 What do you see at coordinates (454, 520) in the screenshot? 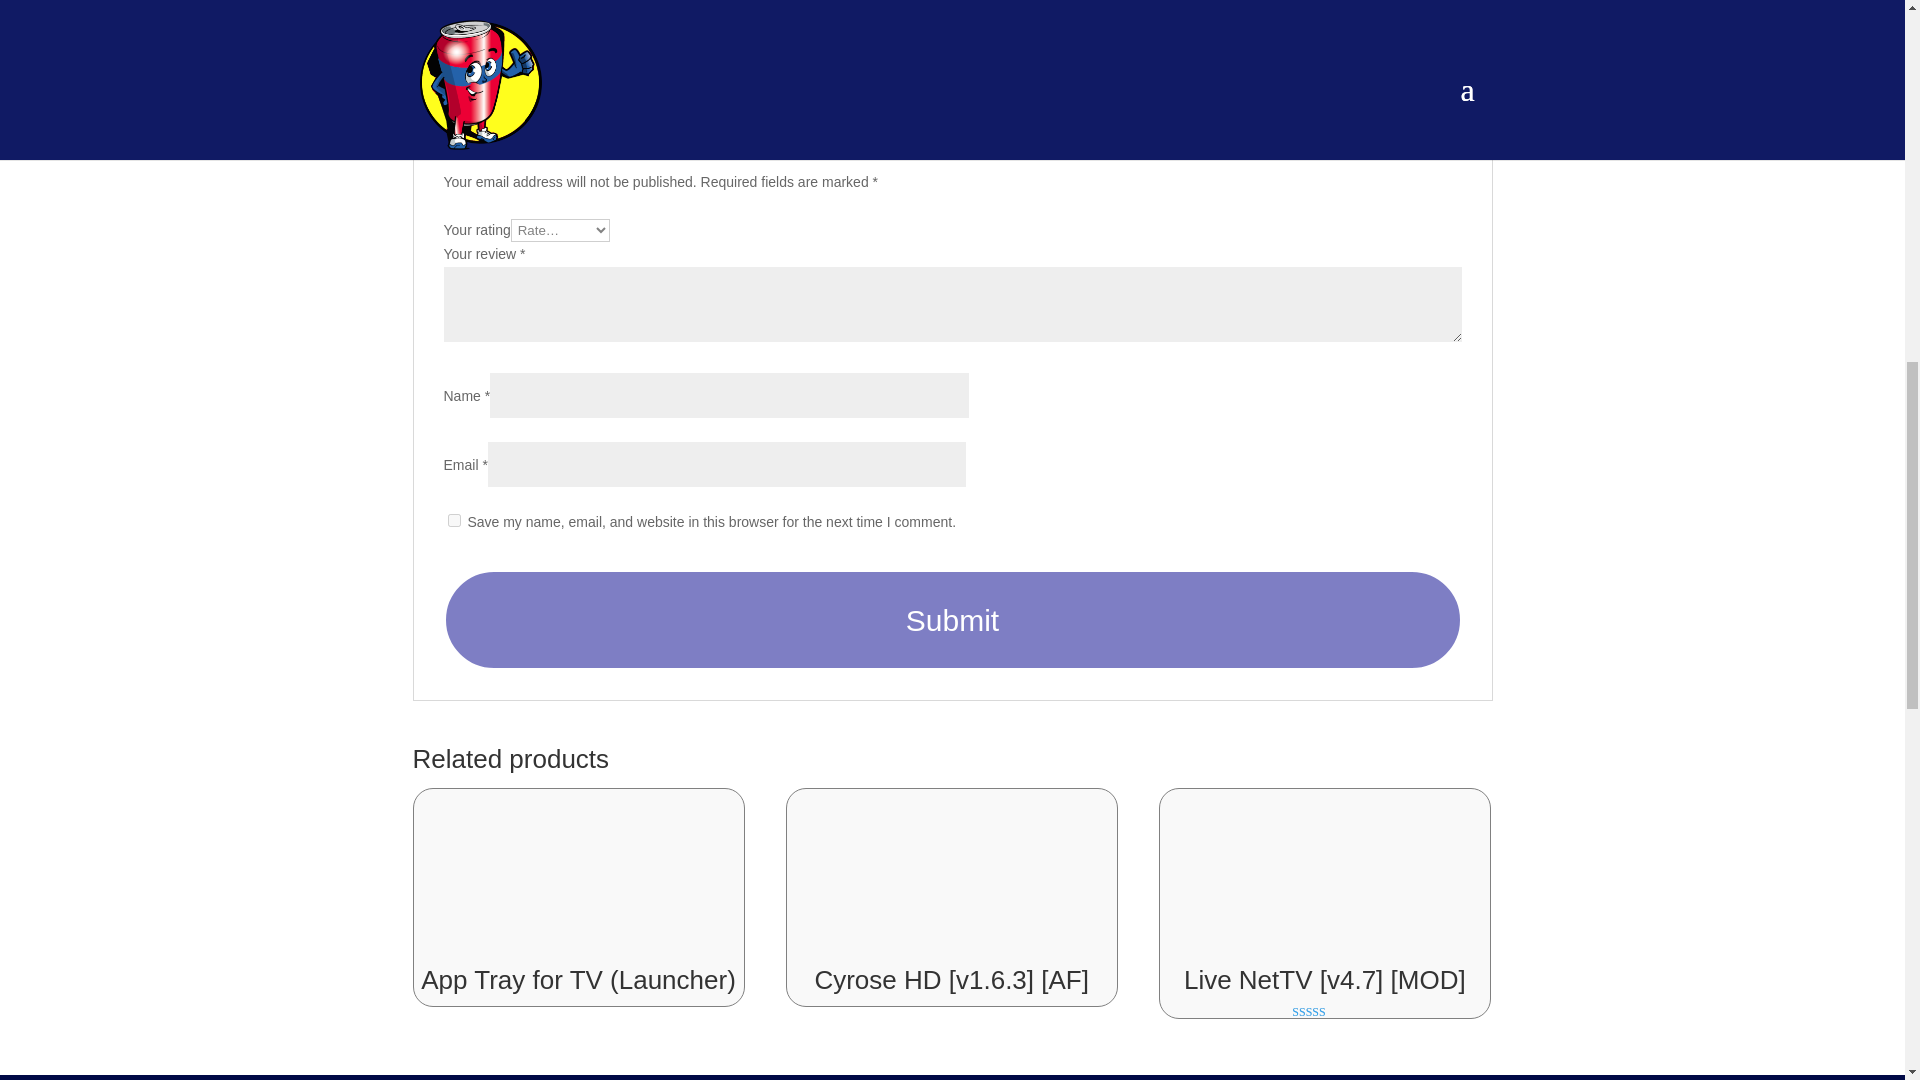
I see `yes` at bounding box center [454, 520].